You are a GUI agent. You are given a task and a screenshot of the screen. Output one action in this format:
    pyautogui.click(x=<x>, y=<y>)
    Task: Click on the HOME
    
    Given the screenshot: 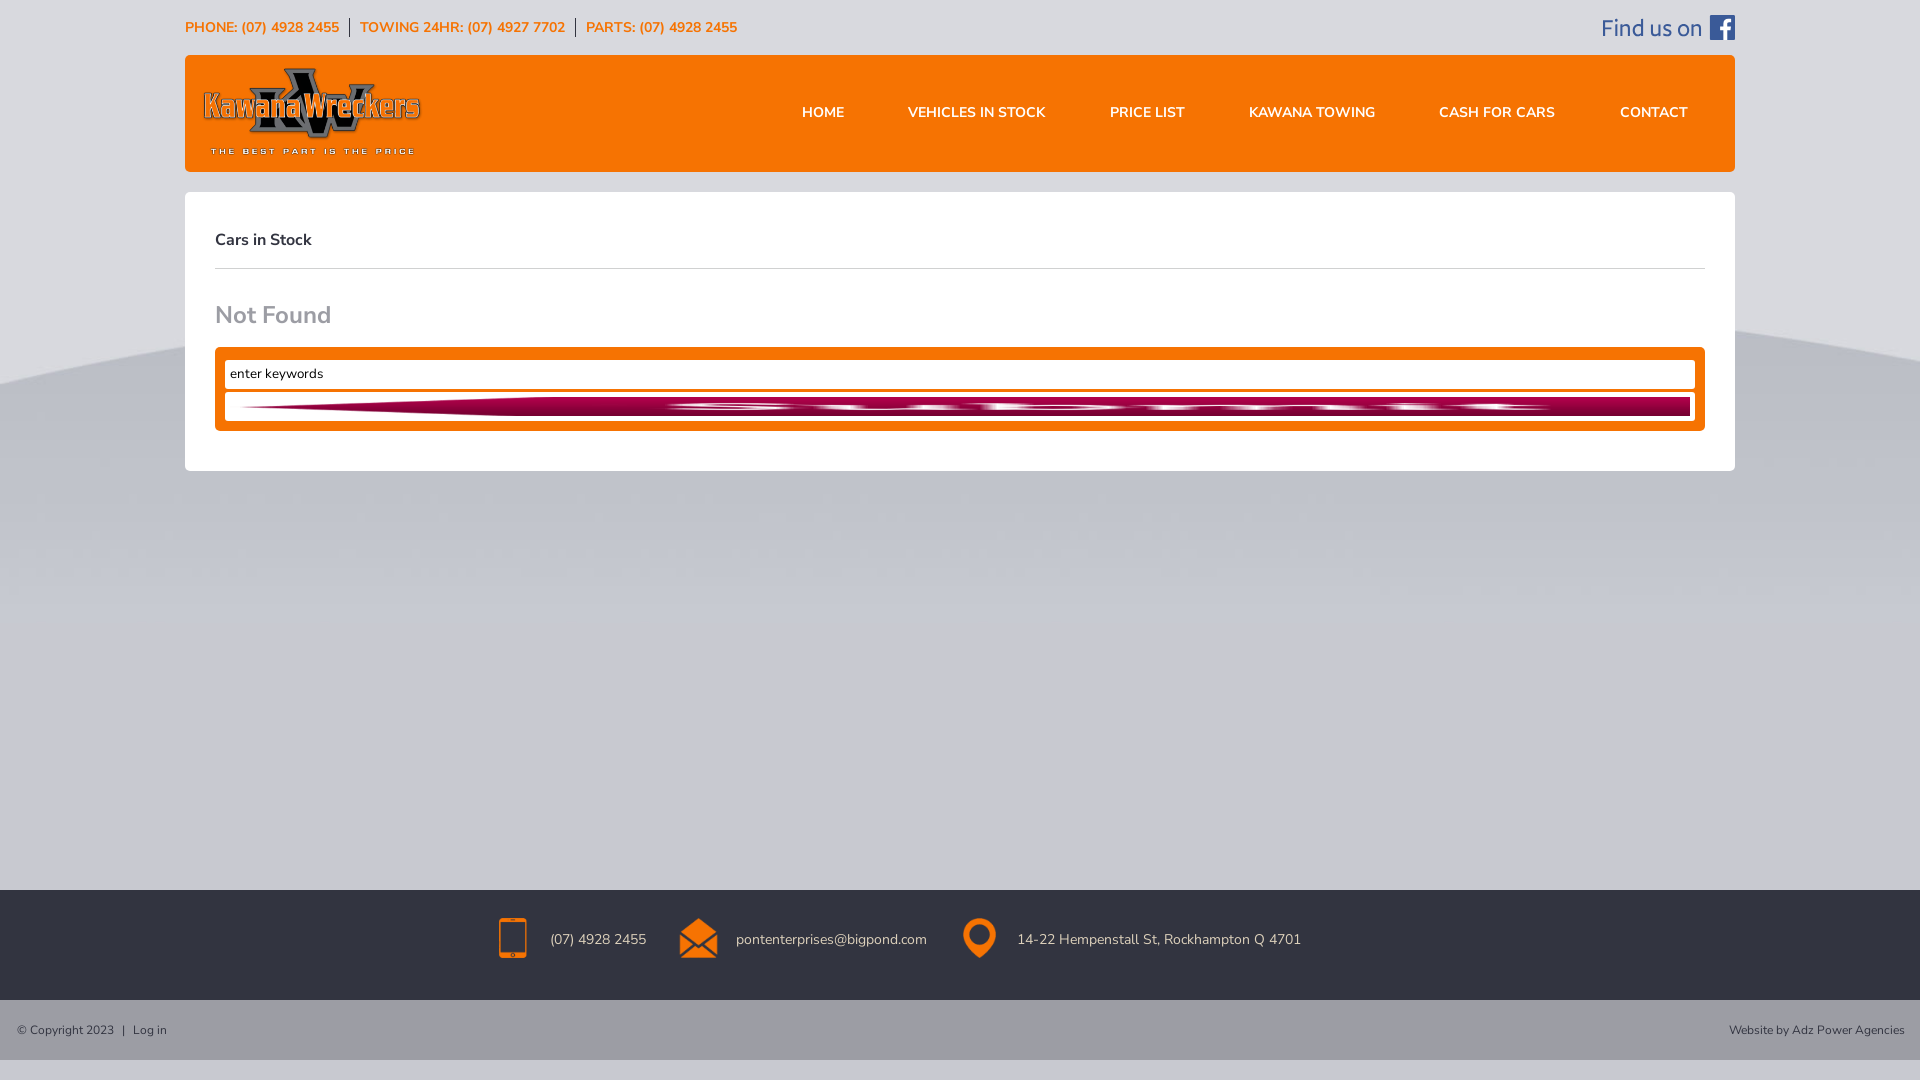 What is the action you would take?
    pyautogui.click(x=823, y=114)
    